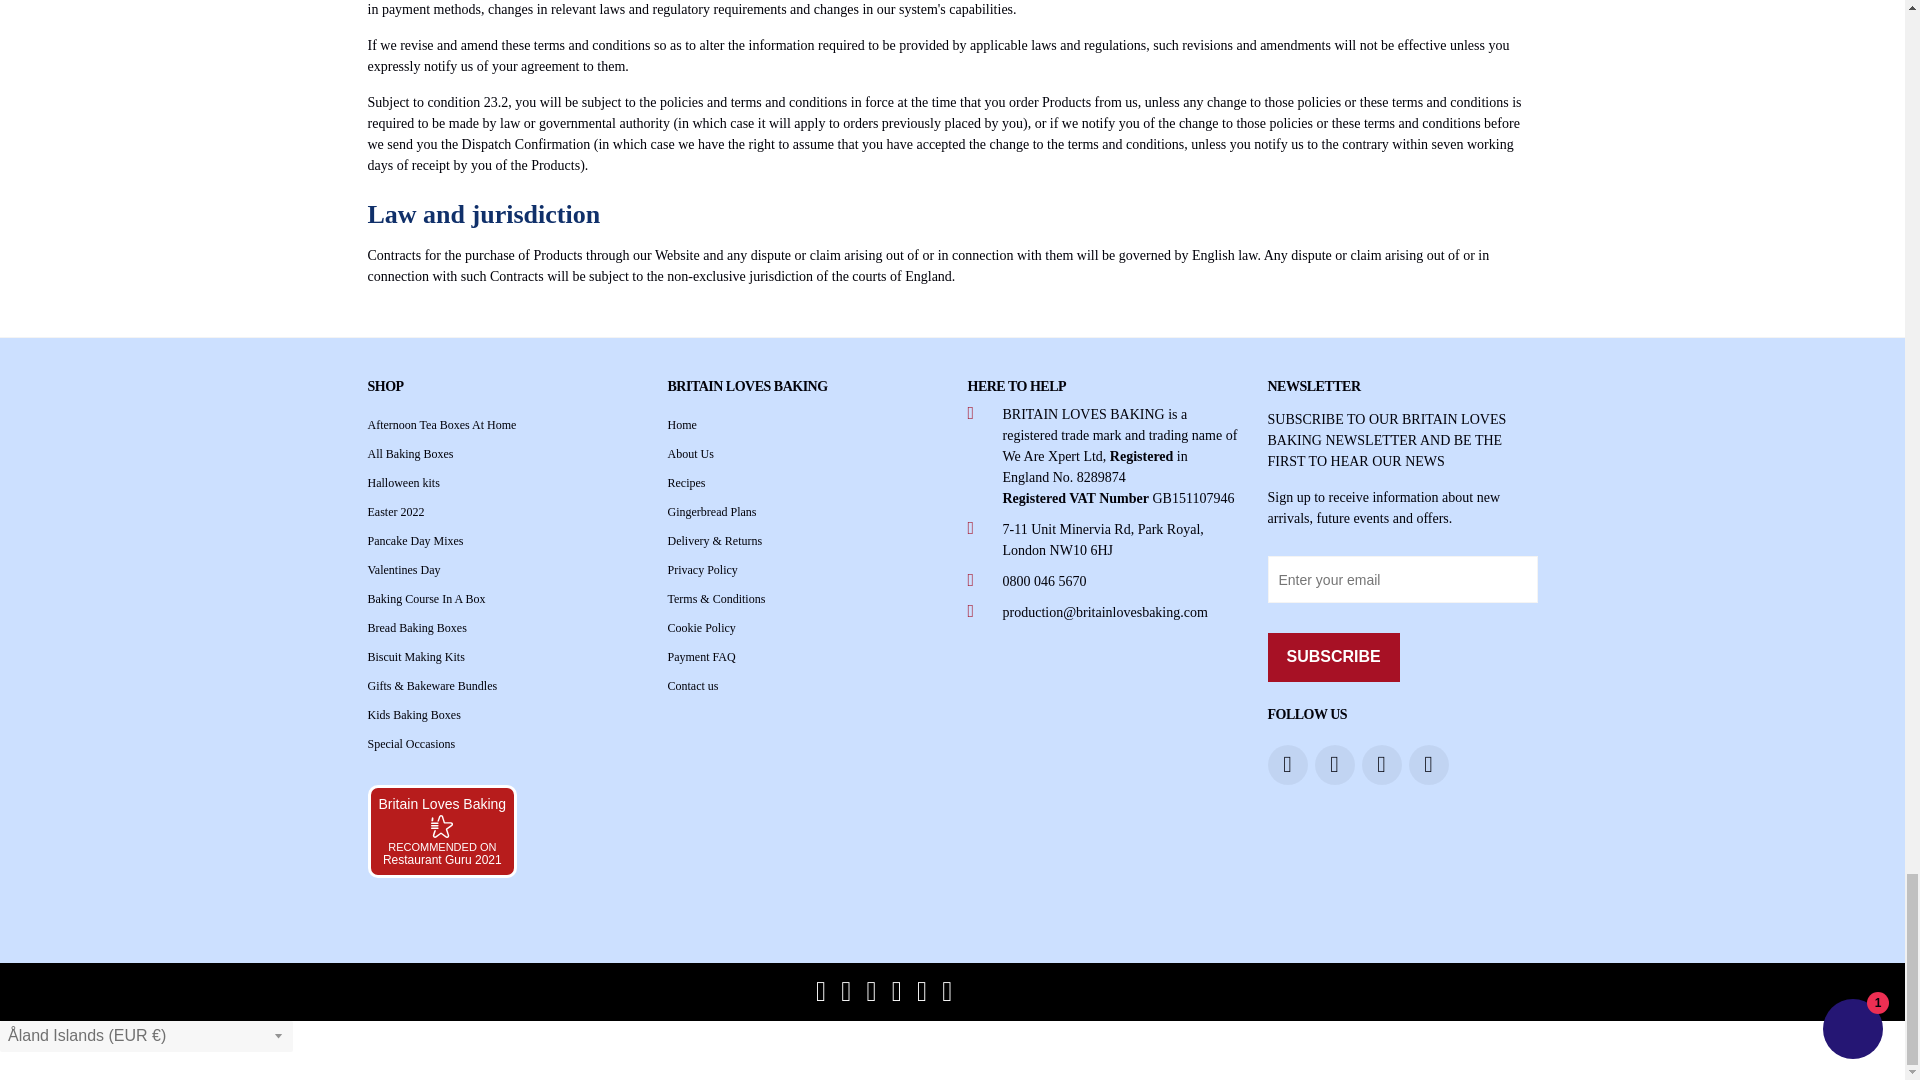 The image size is (1920, 1080). Describe the element at coordinates (687, 483) in the screenshot. I see `Recipes` at that location.